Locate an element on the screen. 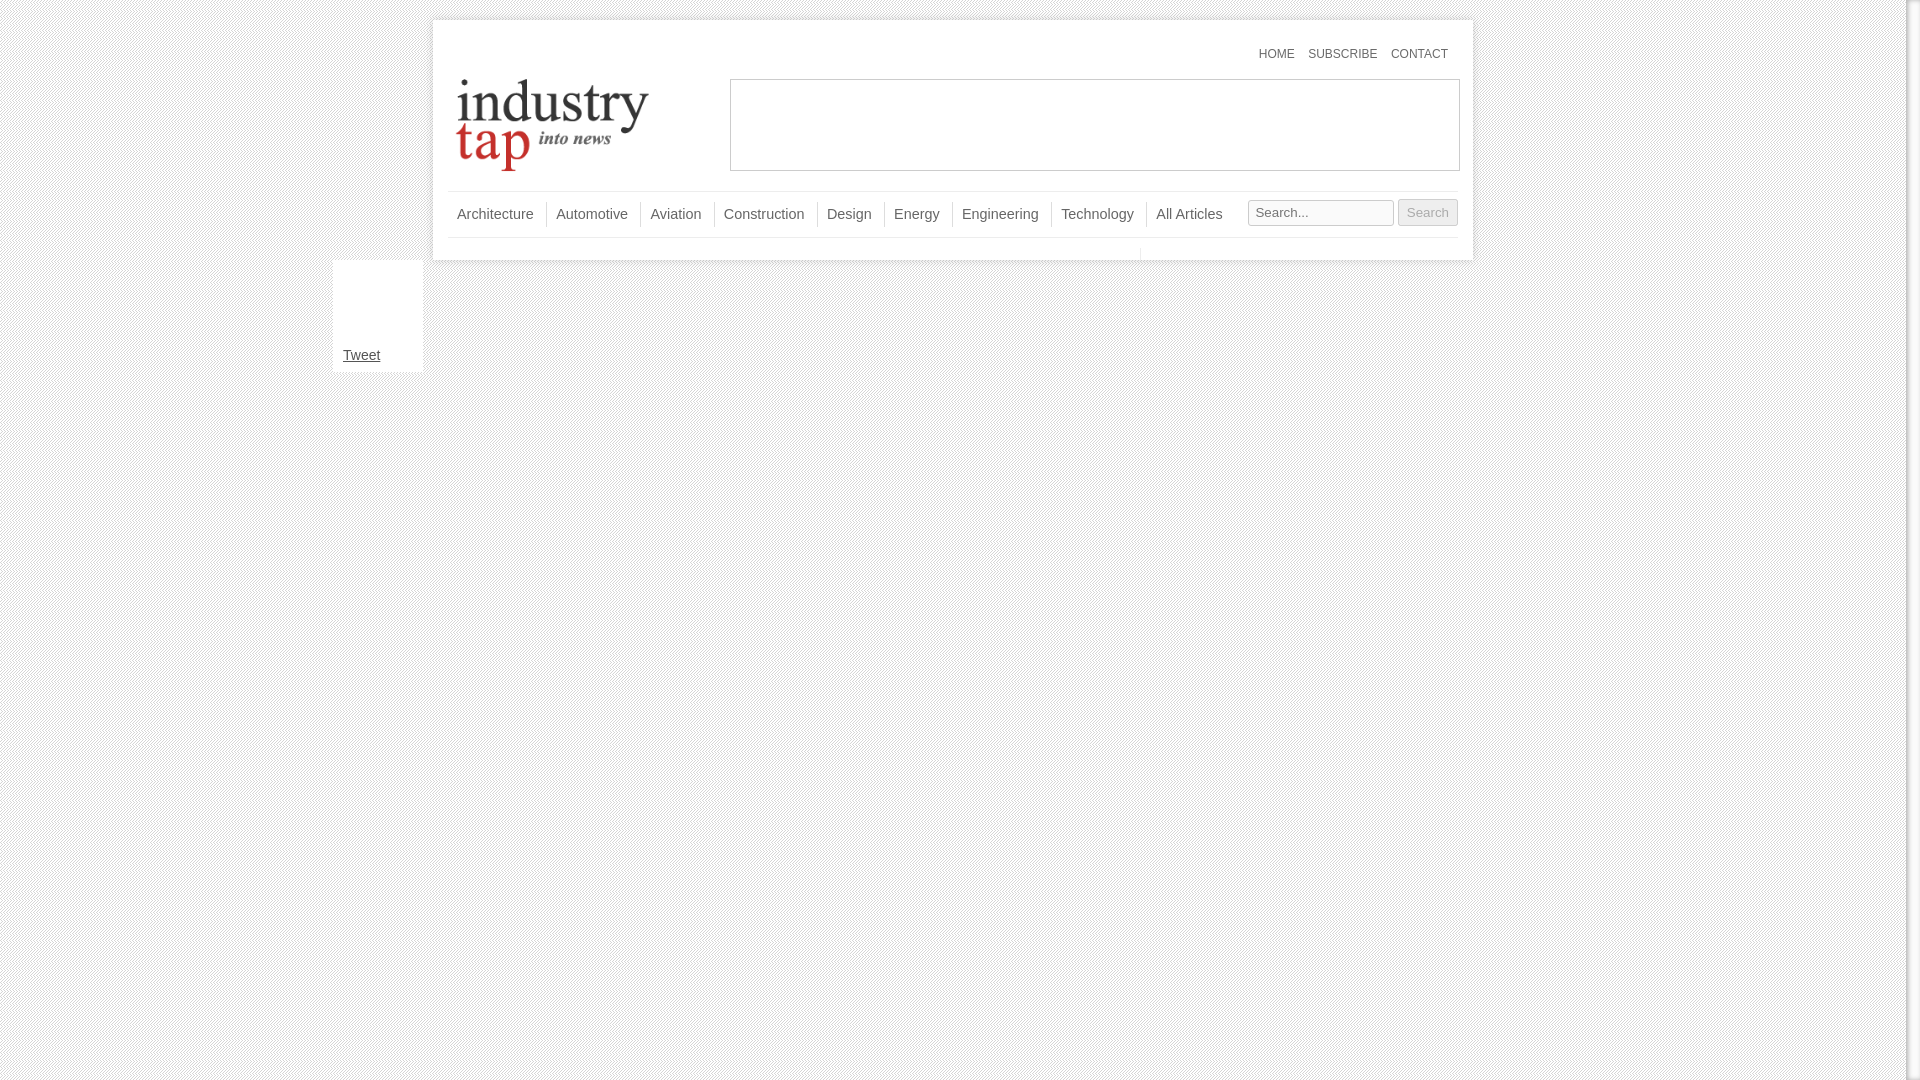 The width and height of the screenshot is (1920, 1080). Search is located at coordinates (1427, 212).